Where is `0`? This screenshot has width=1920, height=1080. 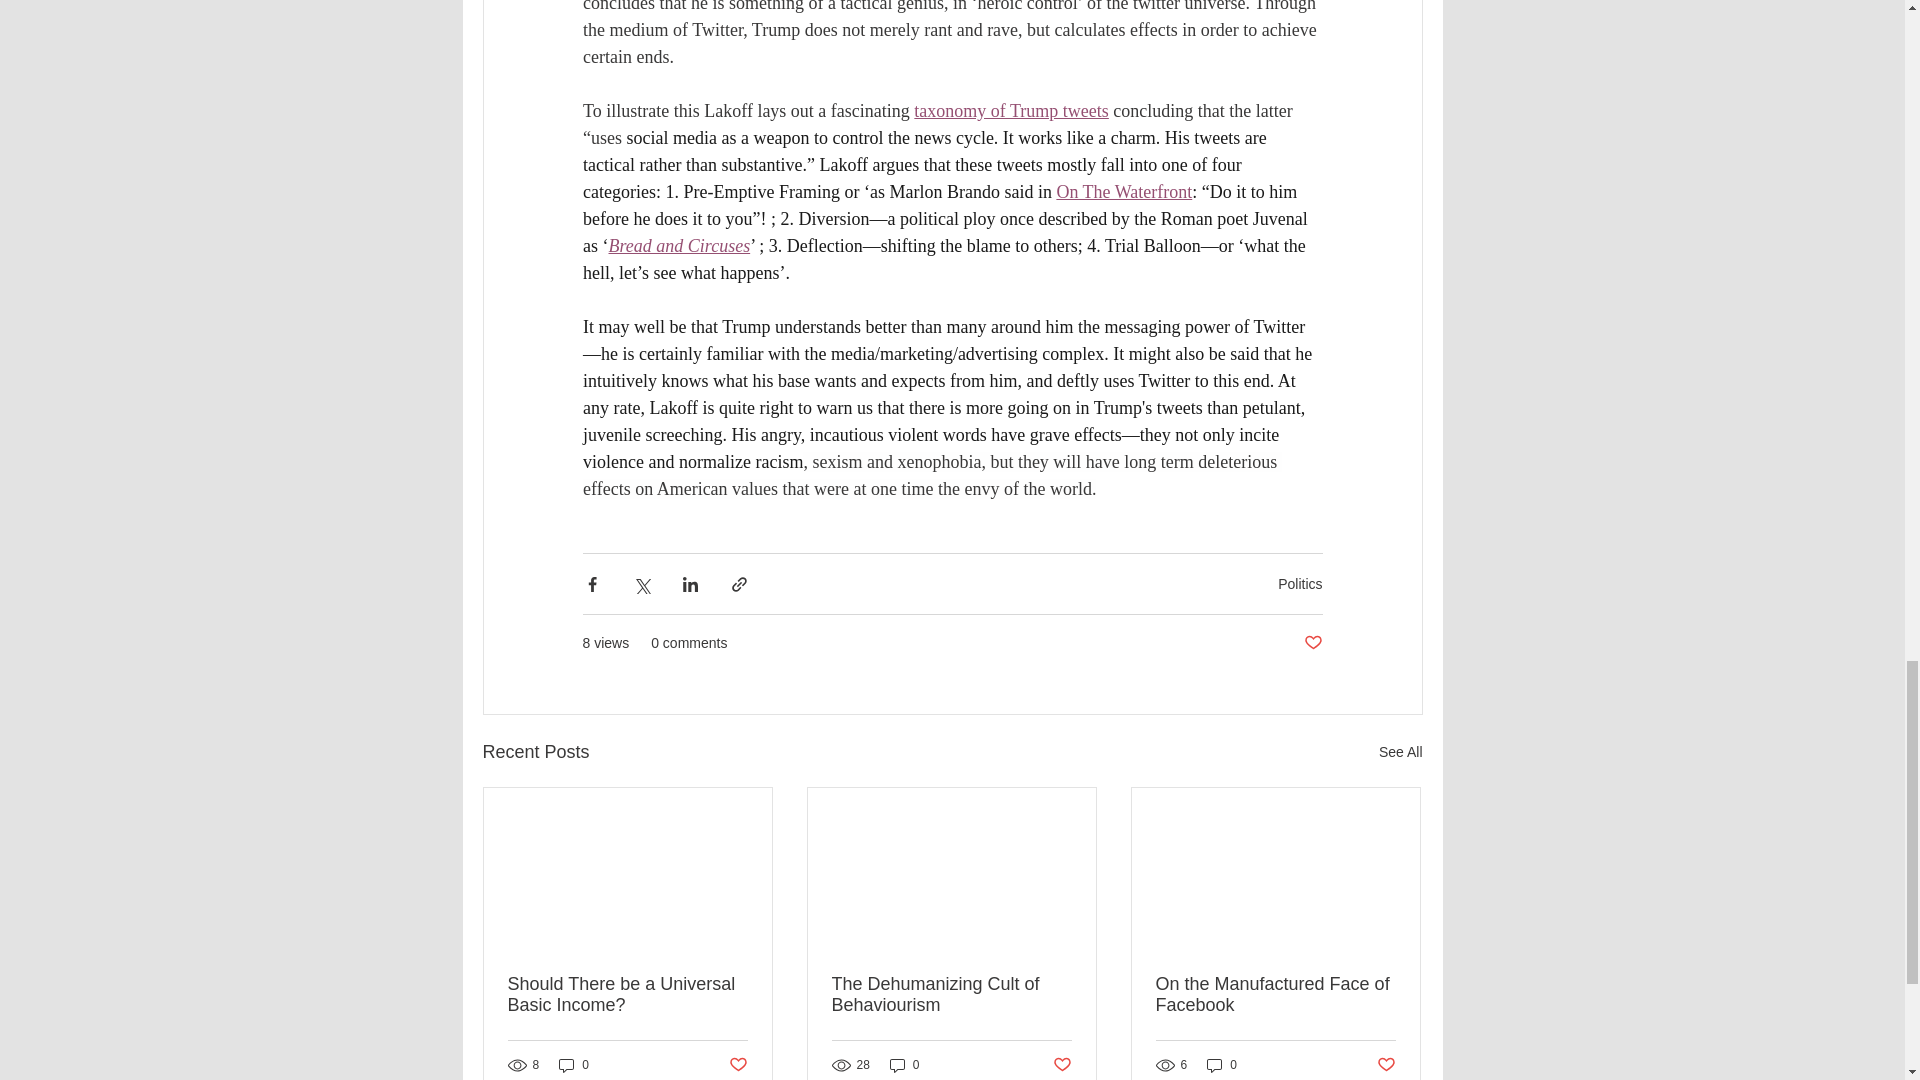
0 is located at coordinates (904, 1065).